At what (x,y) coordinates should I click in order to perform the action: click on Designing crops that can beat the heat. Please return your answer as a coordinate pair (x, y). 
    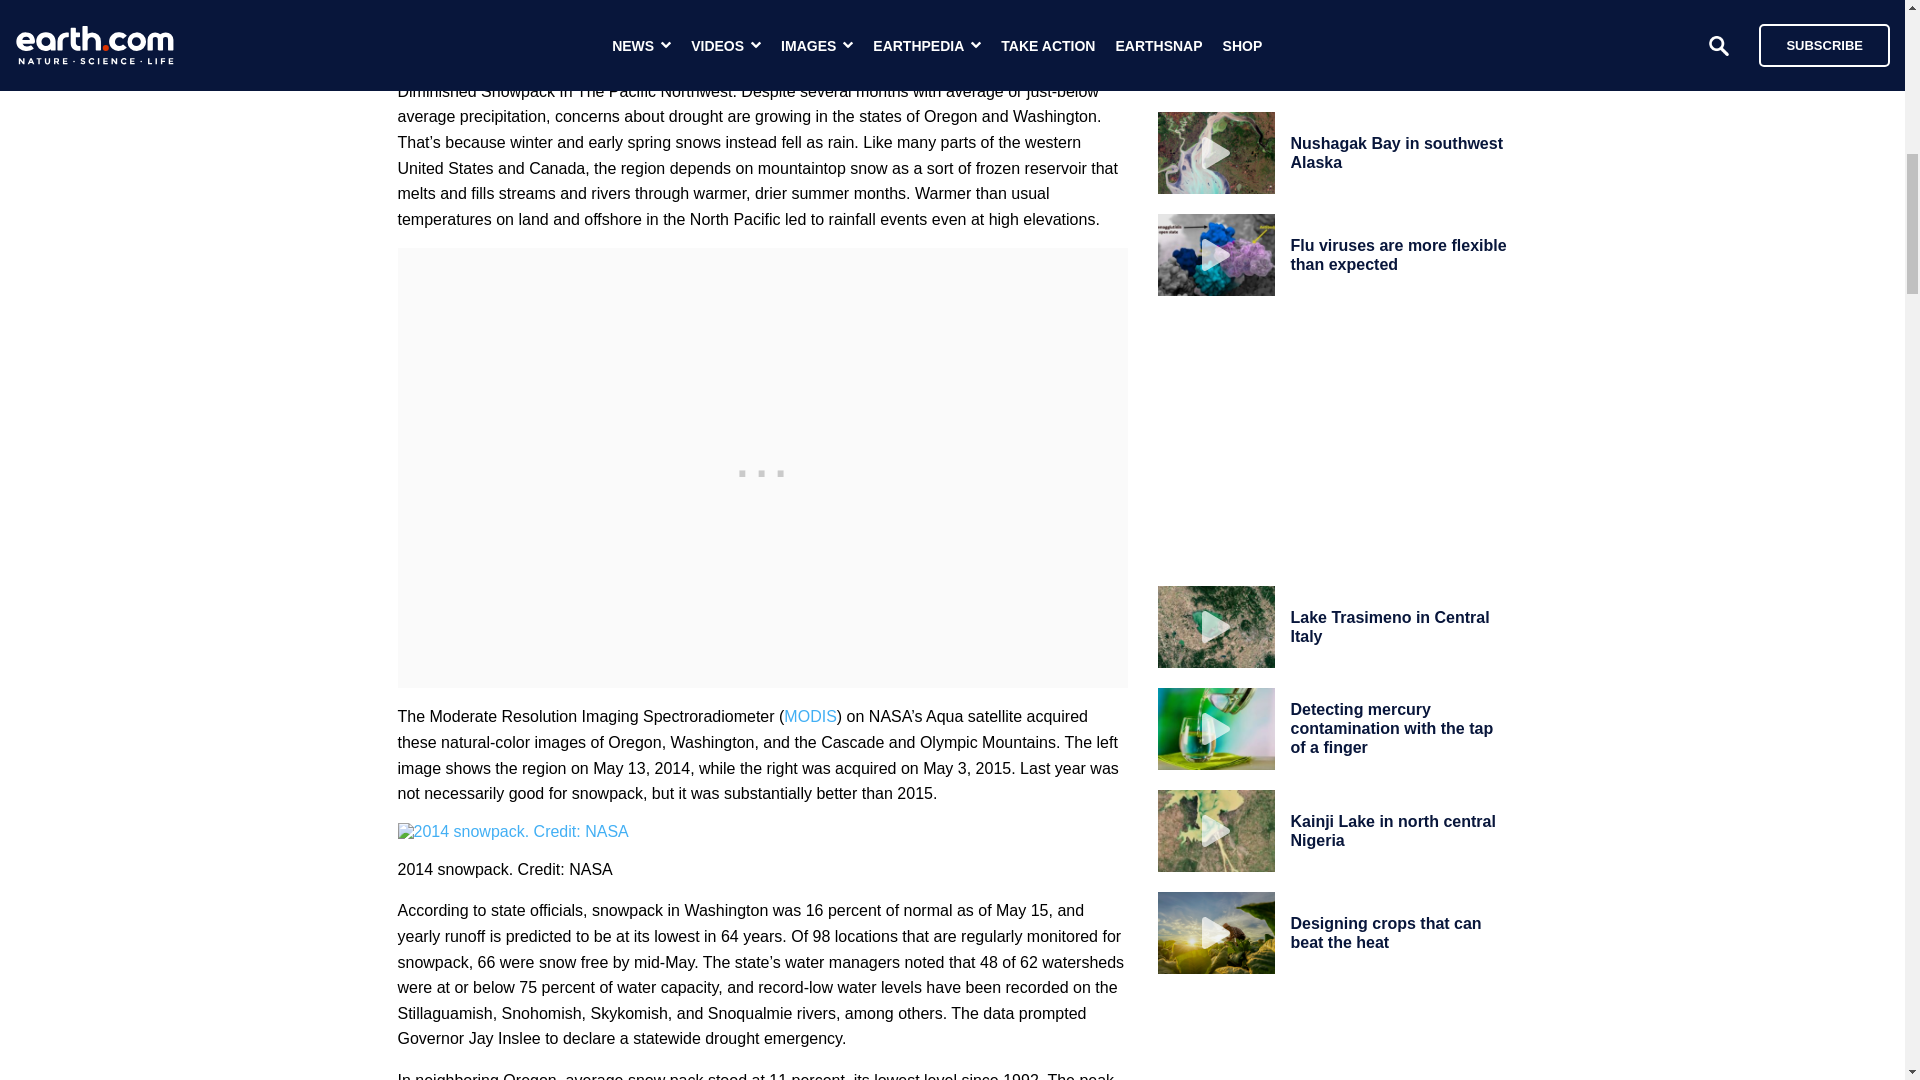
    Looking at the image, I should click on (1385, 932).